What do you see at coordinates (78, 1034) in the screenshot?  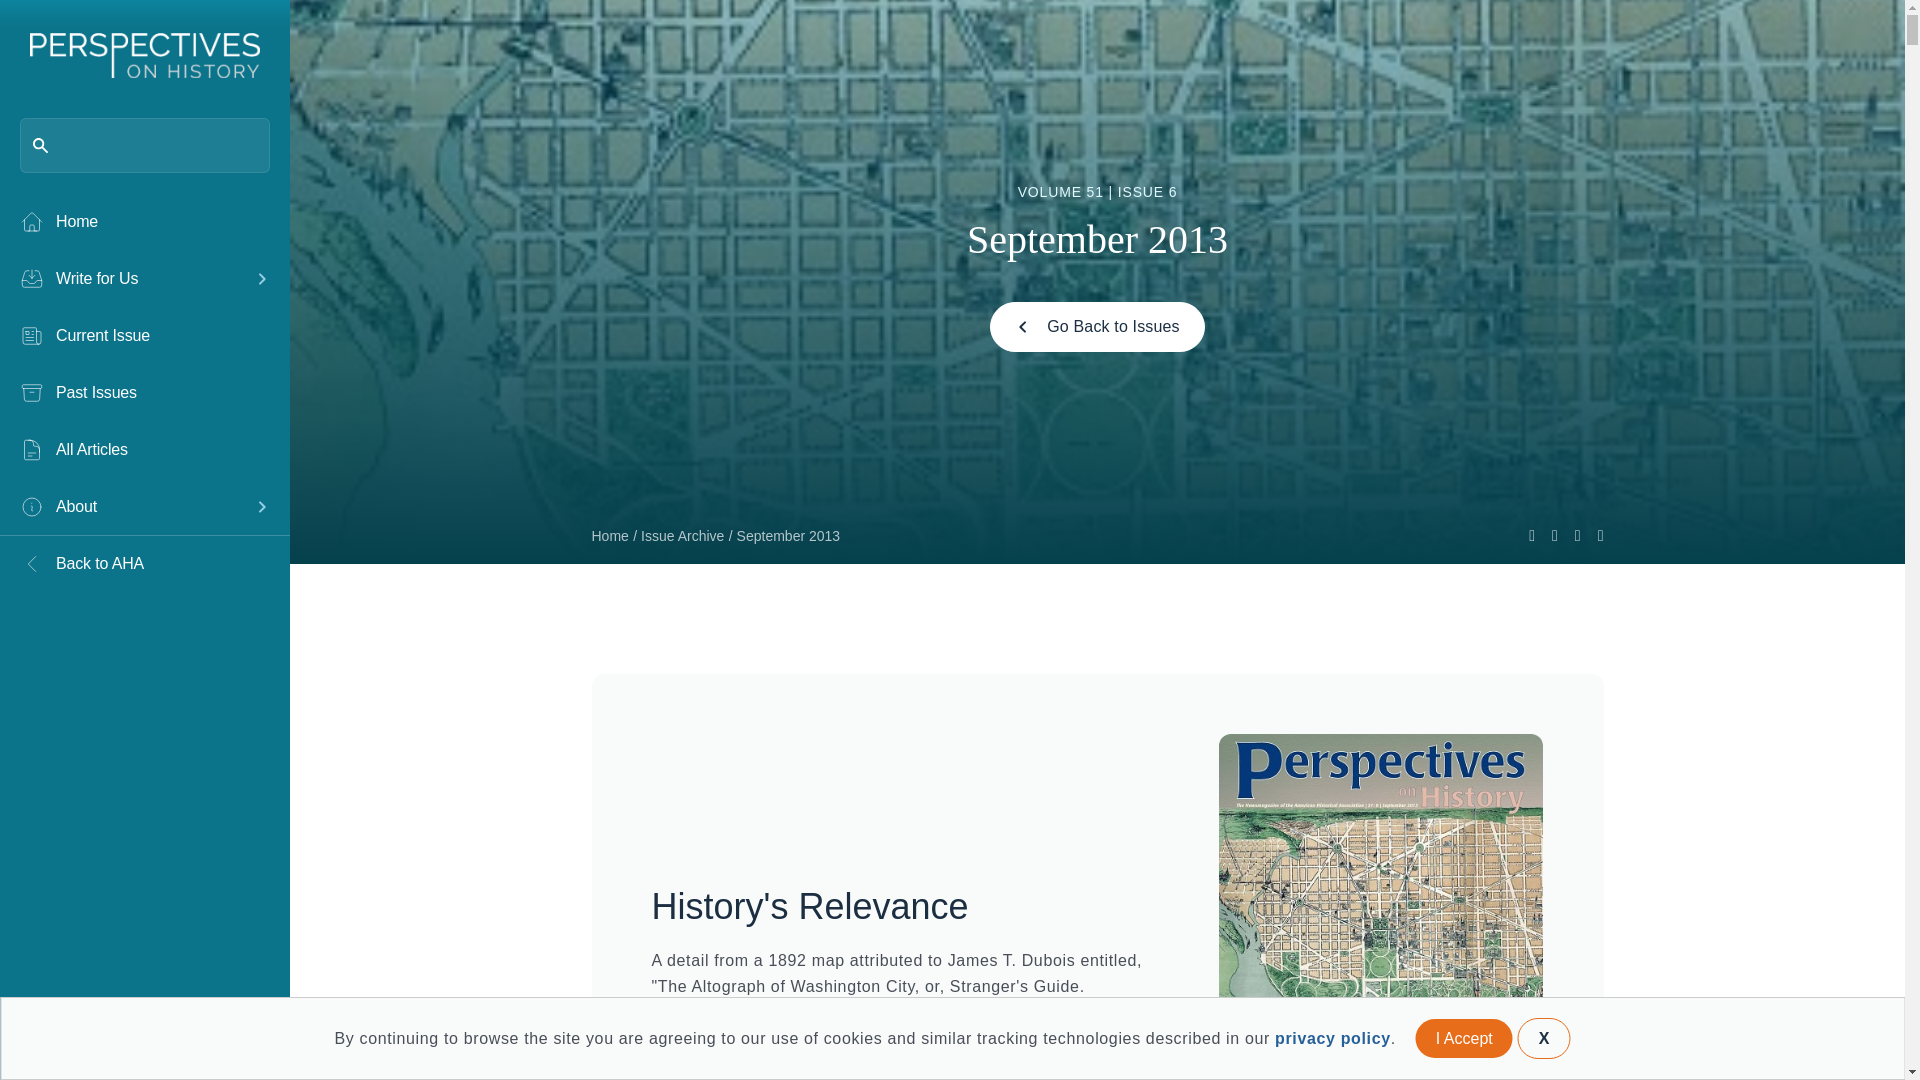 I see `Log In` at bounding box center [78, 1034].